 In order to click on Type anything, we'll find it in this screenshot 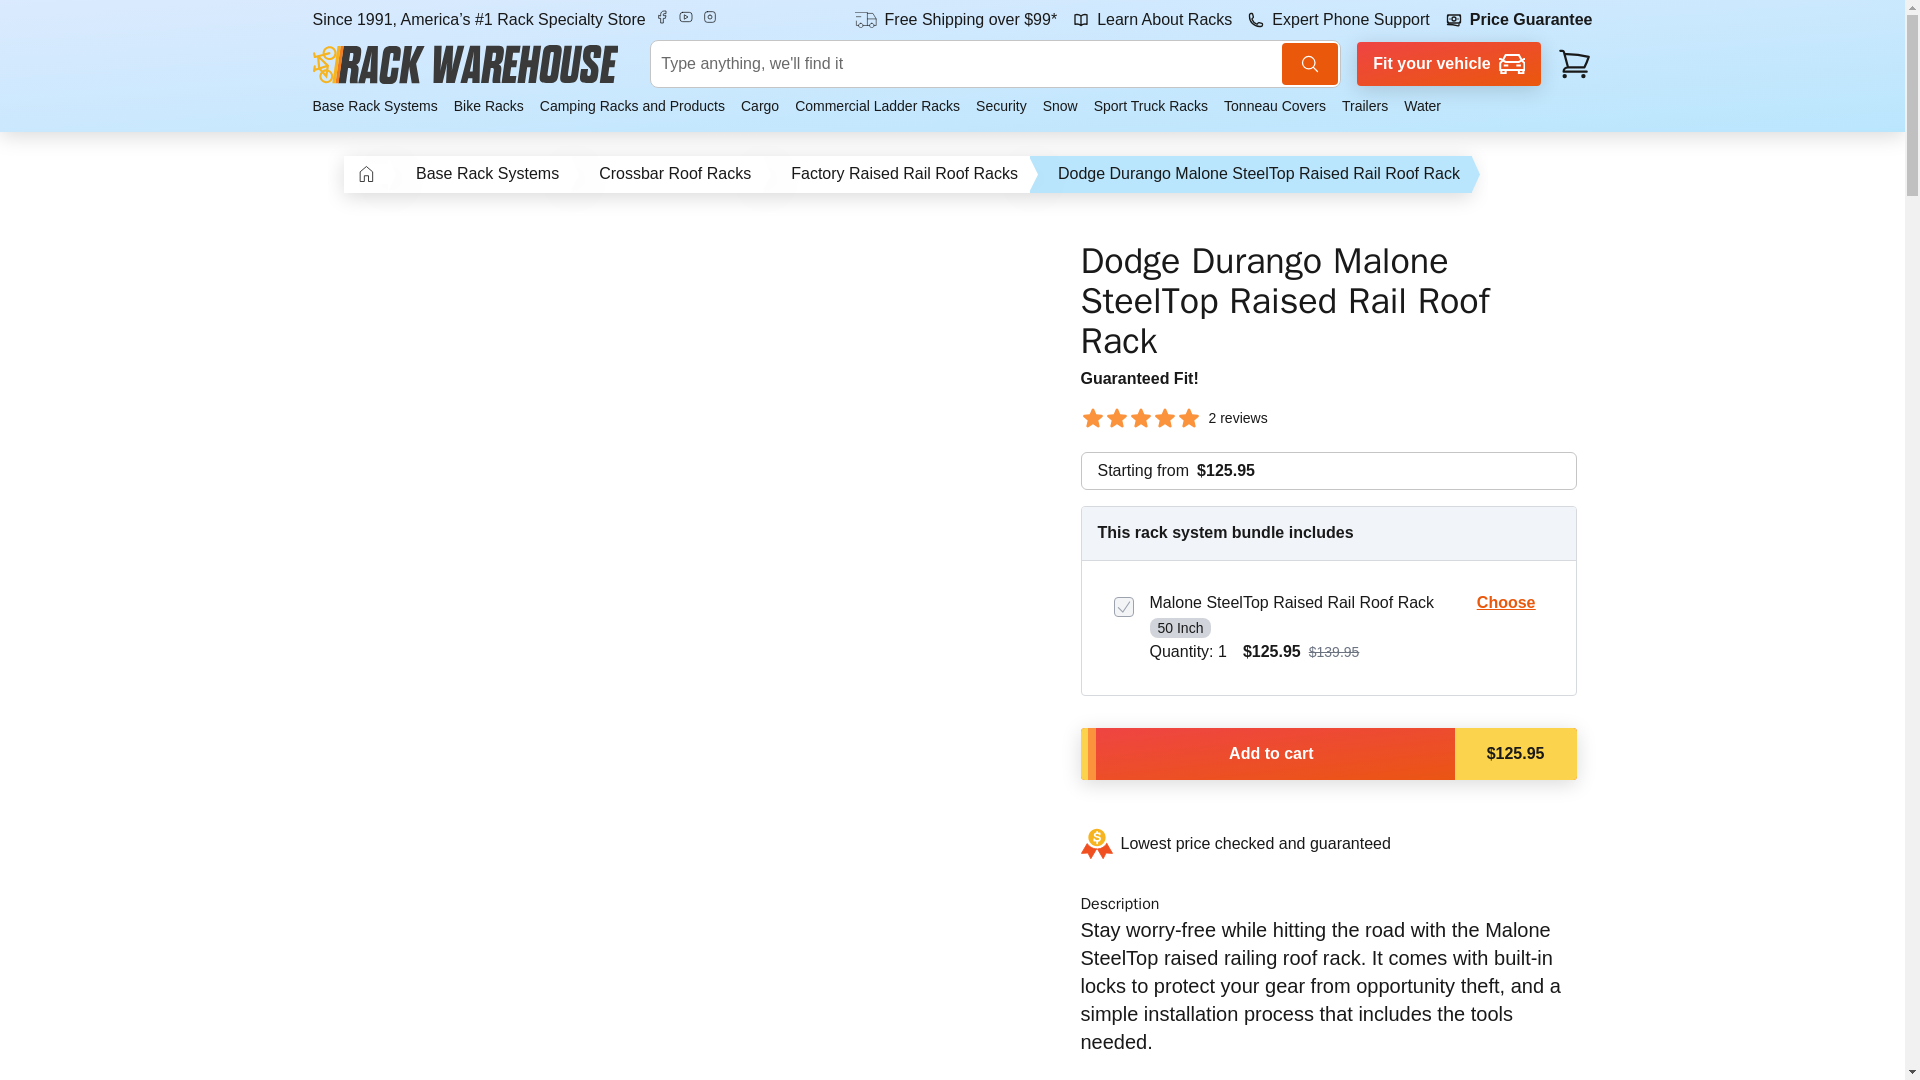, I will do `click(995, 63)`.